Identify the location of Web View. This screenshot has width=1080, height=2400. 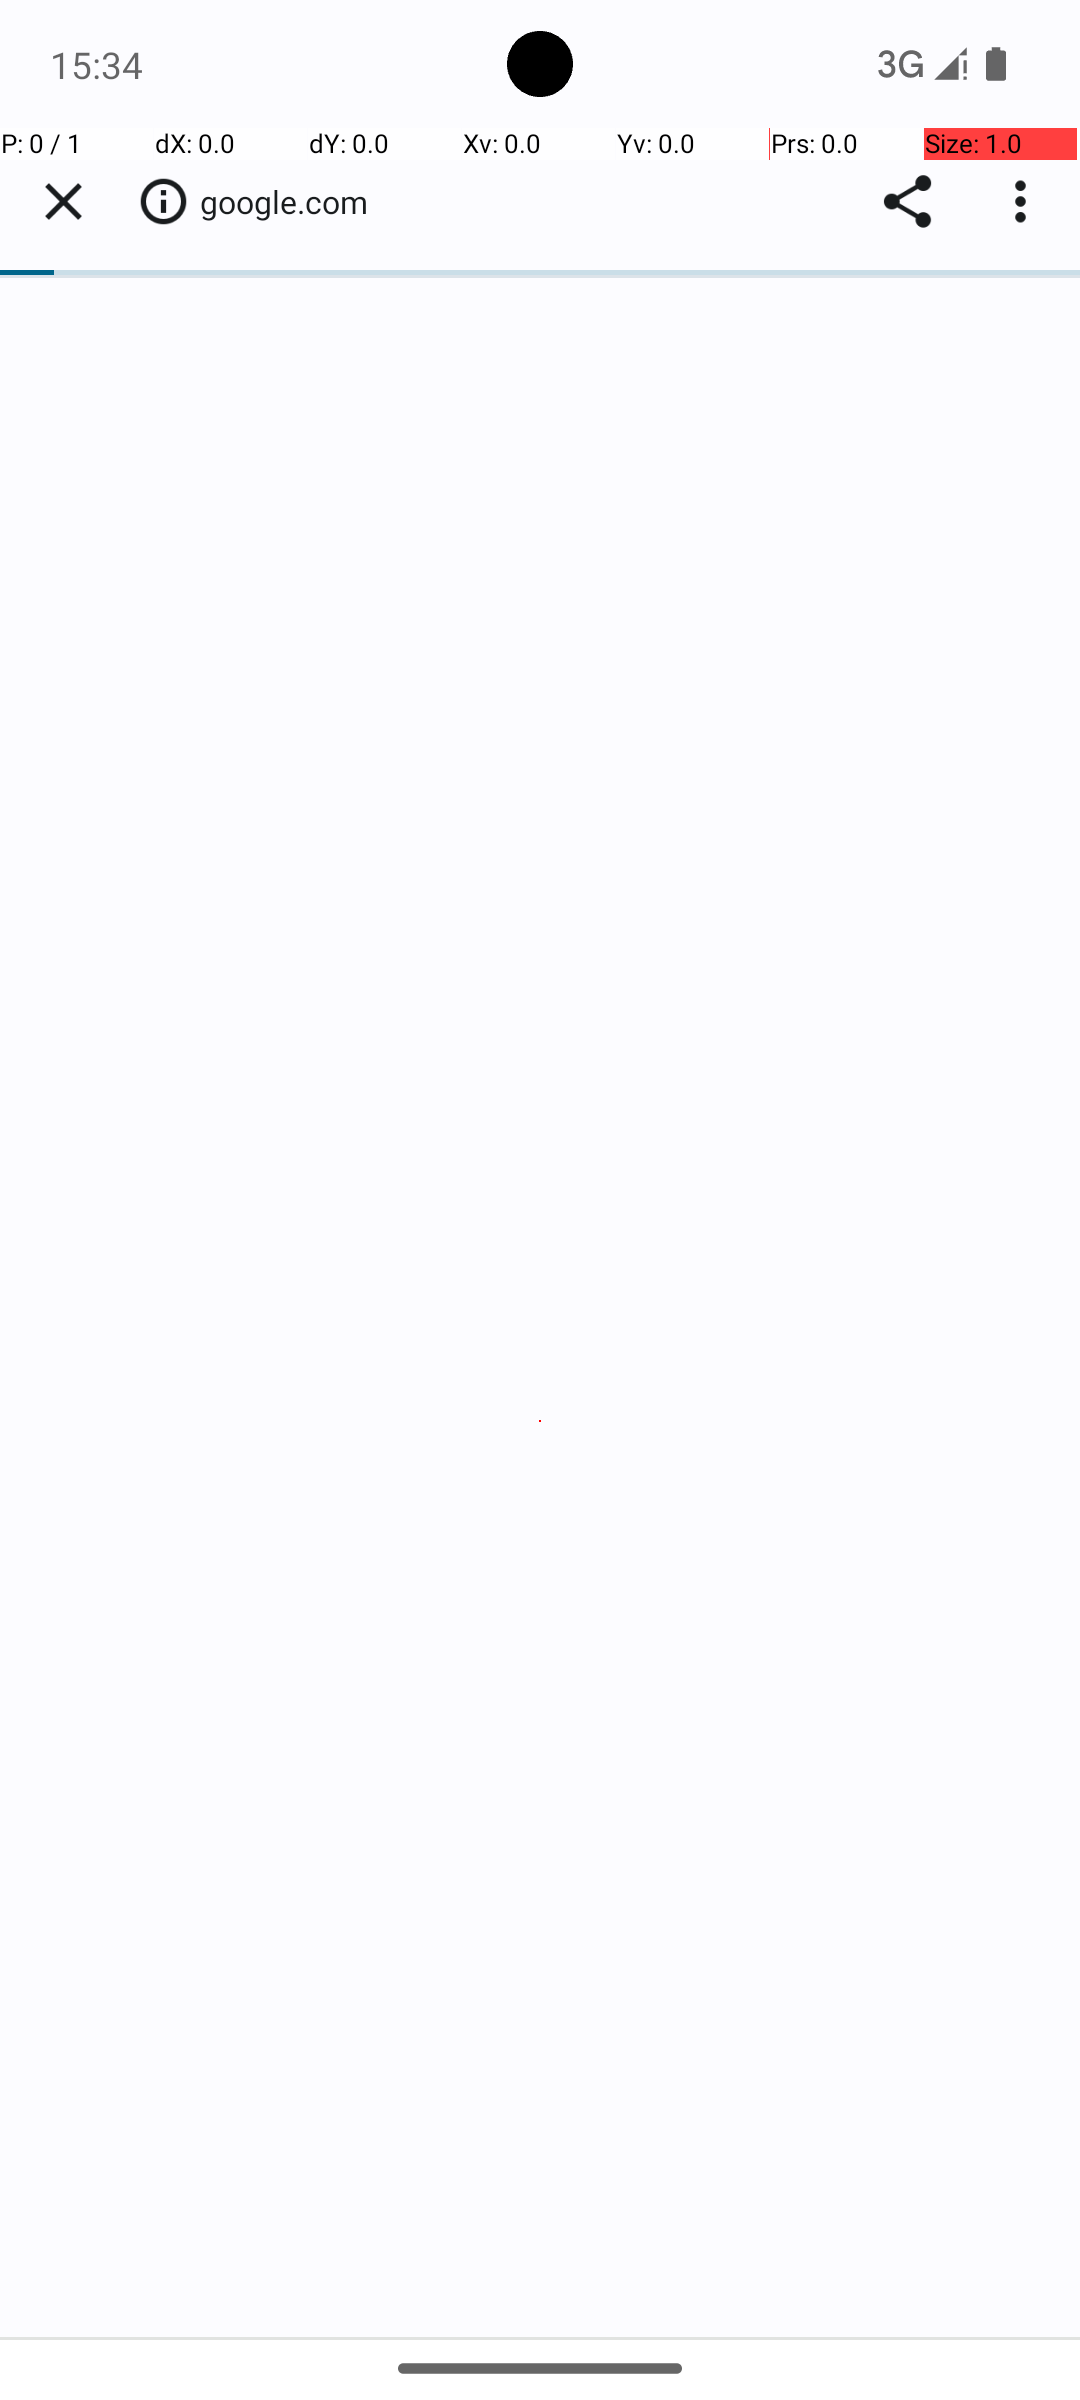
(540, 1232).